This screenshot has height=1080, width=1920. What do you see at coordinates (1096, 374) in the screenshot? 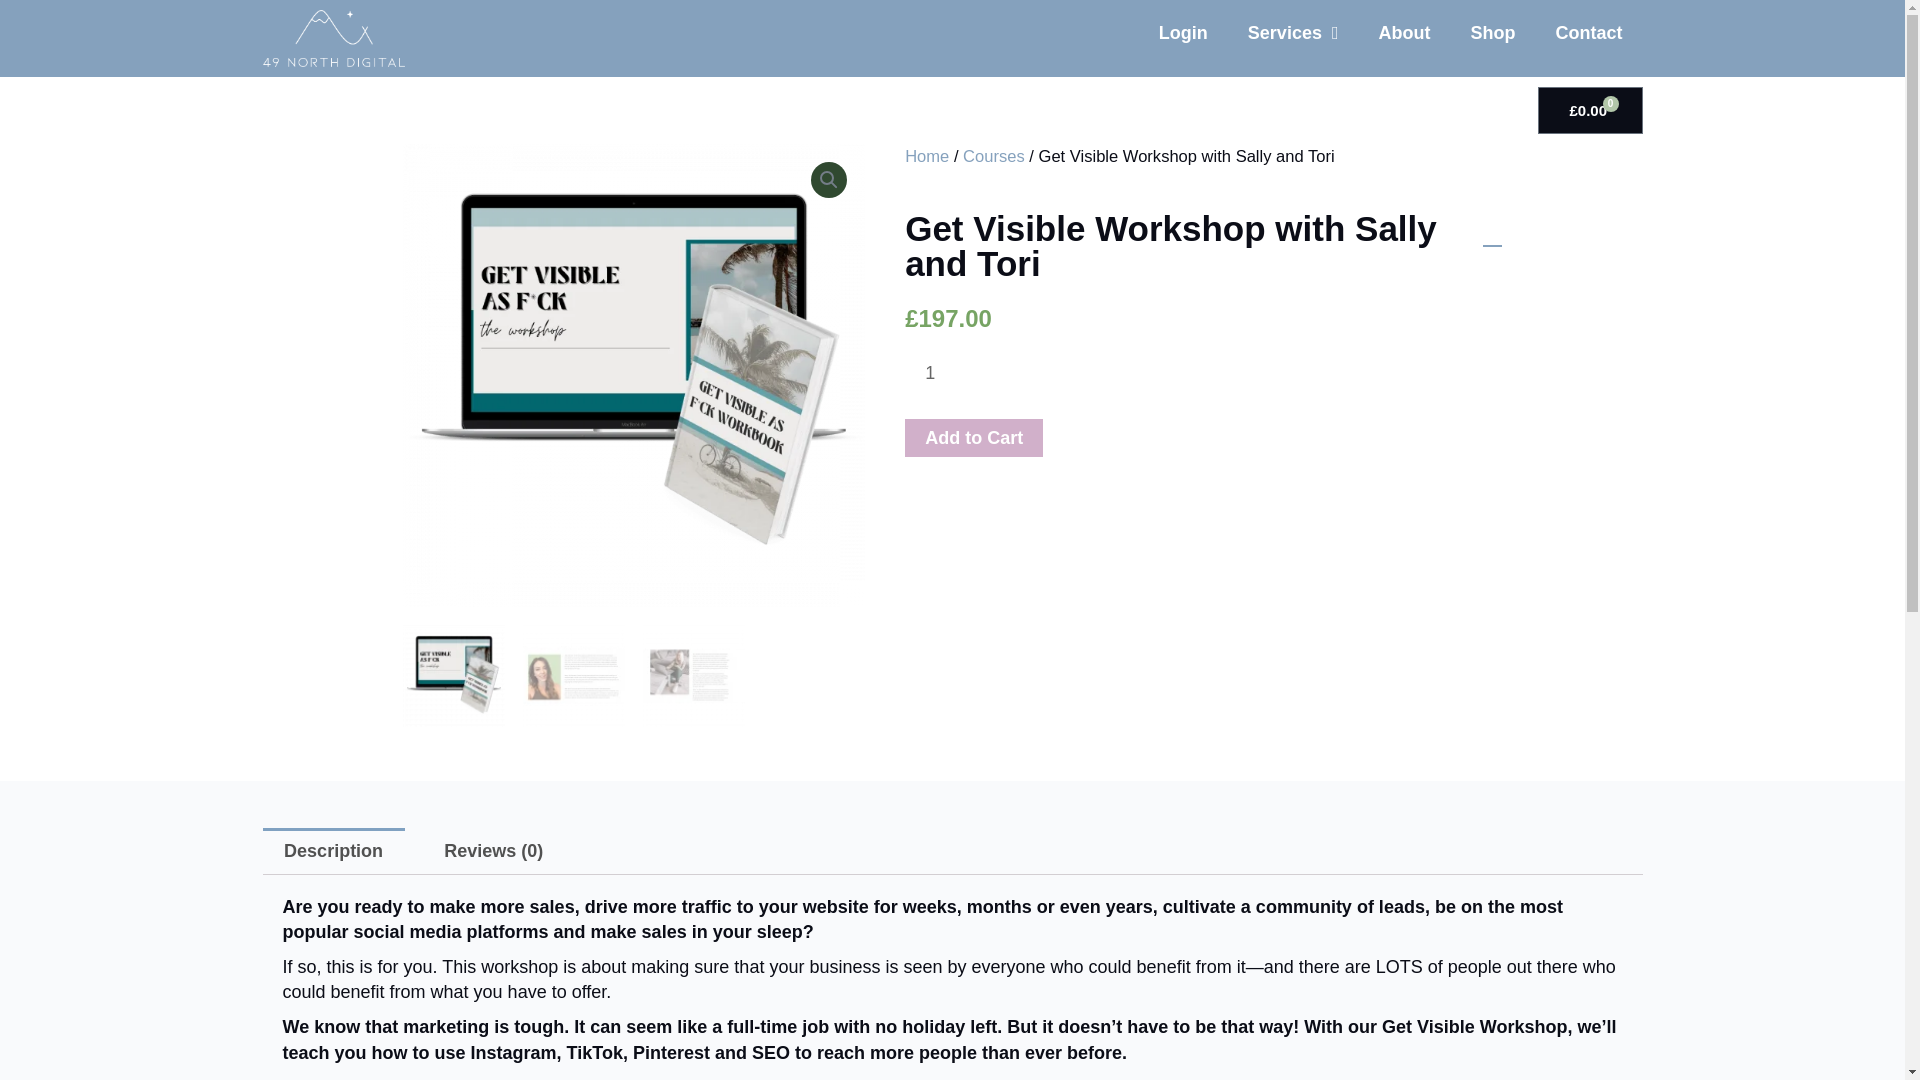
I see `Sally and tori get visible` at bounding box center [1096, 374].